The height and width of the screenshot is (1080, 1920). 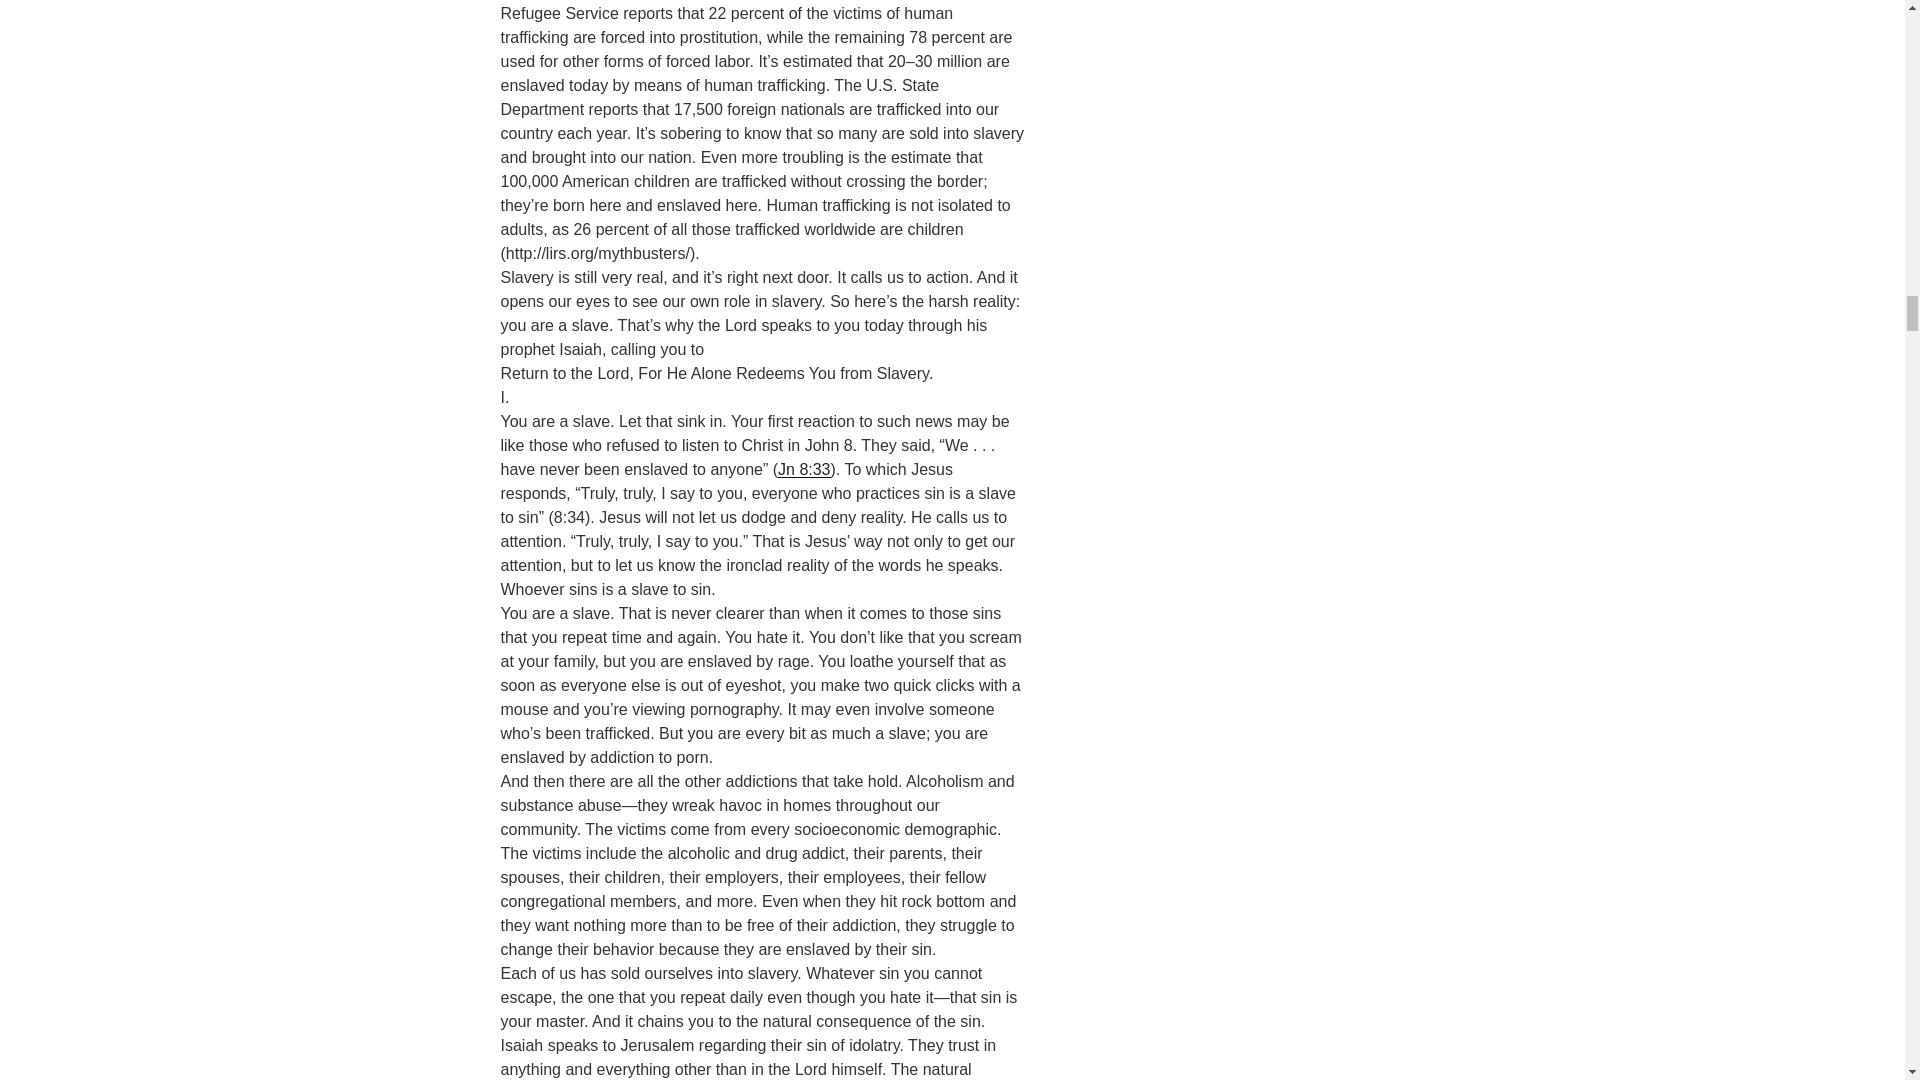 I want to click on Jn 8:33, so click(x=803, y=470).